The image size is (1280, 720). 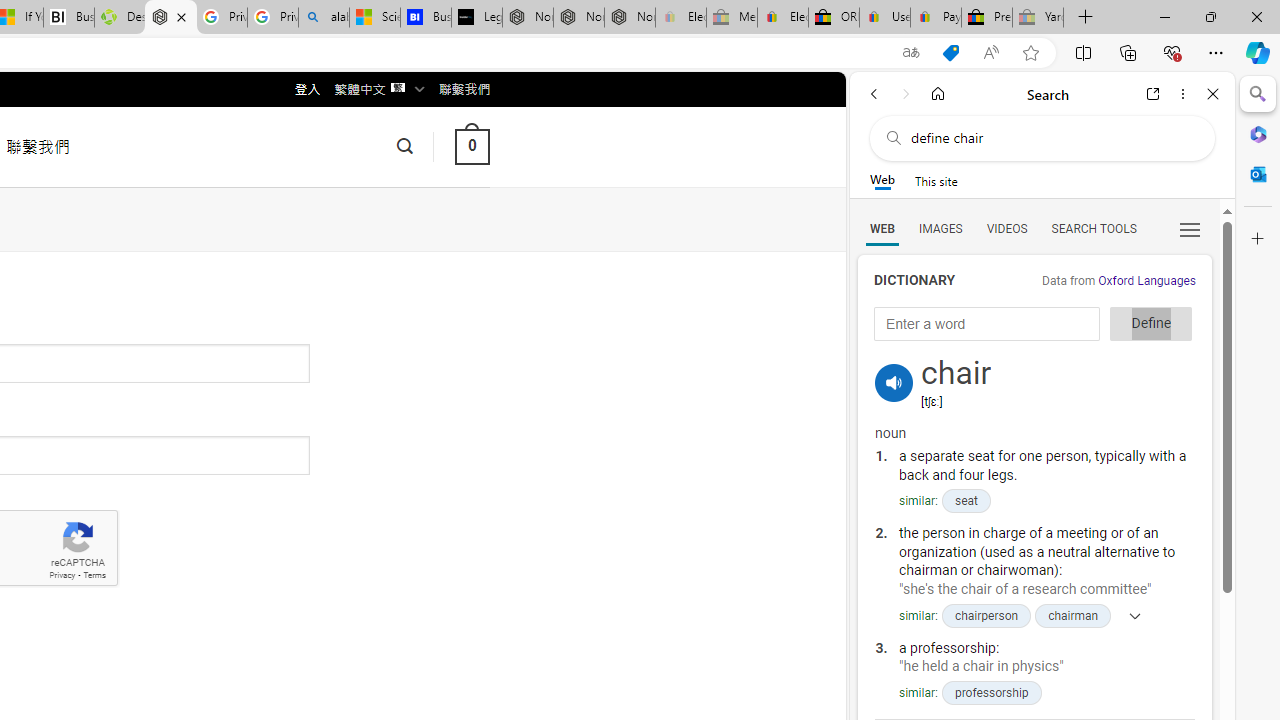 What do you see at coordinates (894, 382) in the screenshot?
I see `pronounce` at bounding box center [894, 382].